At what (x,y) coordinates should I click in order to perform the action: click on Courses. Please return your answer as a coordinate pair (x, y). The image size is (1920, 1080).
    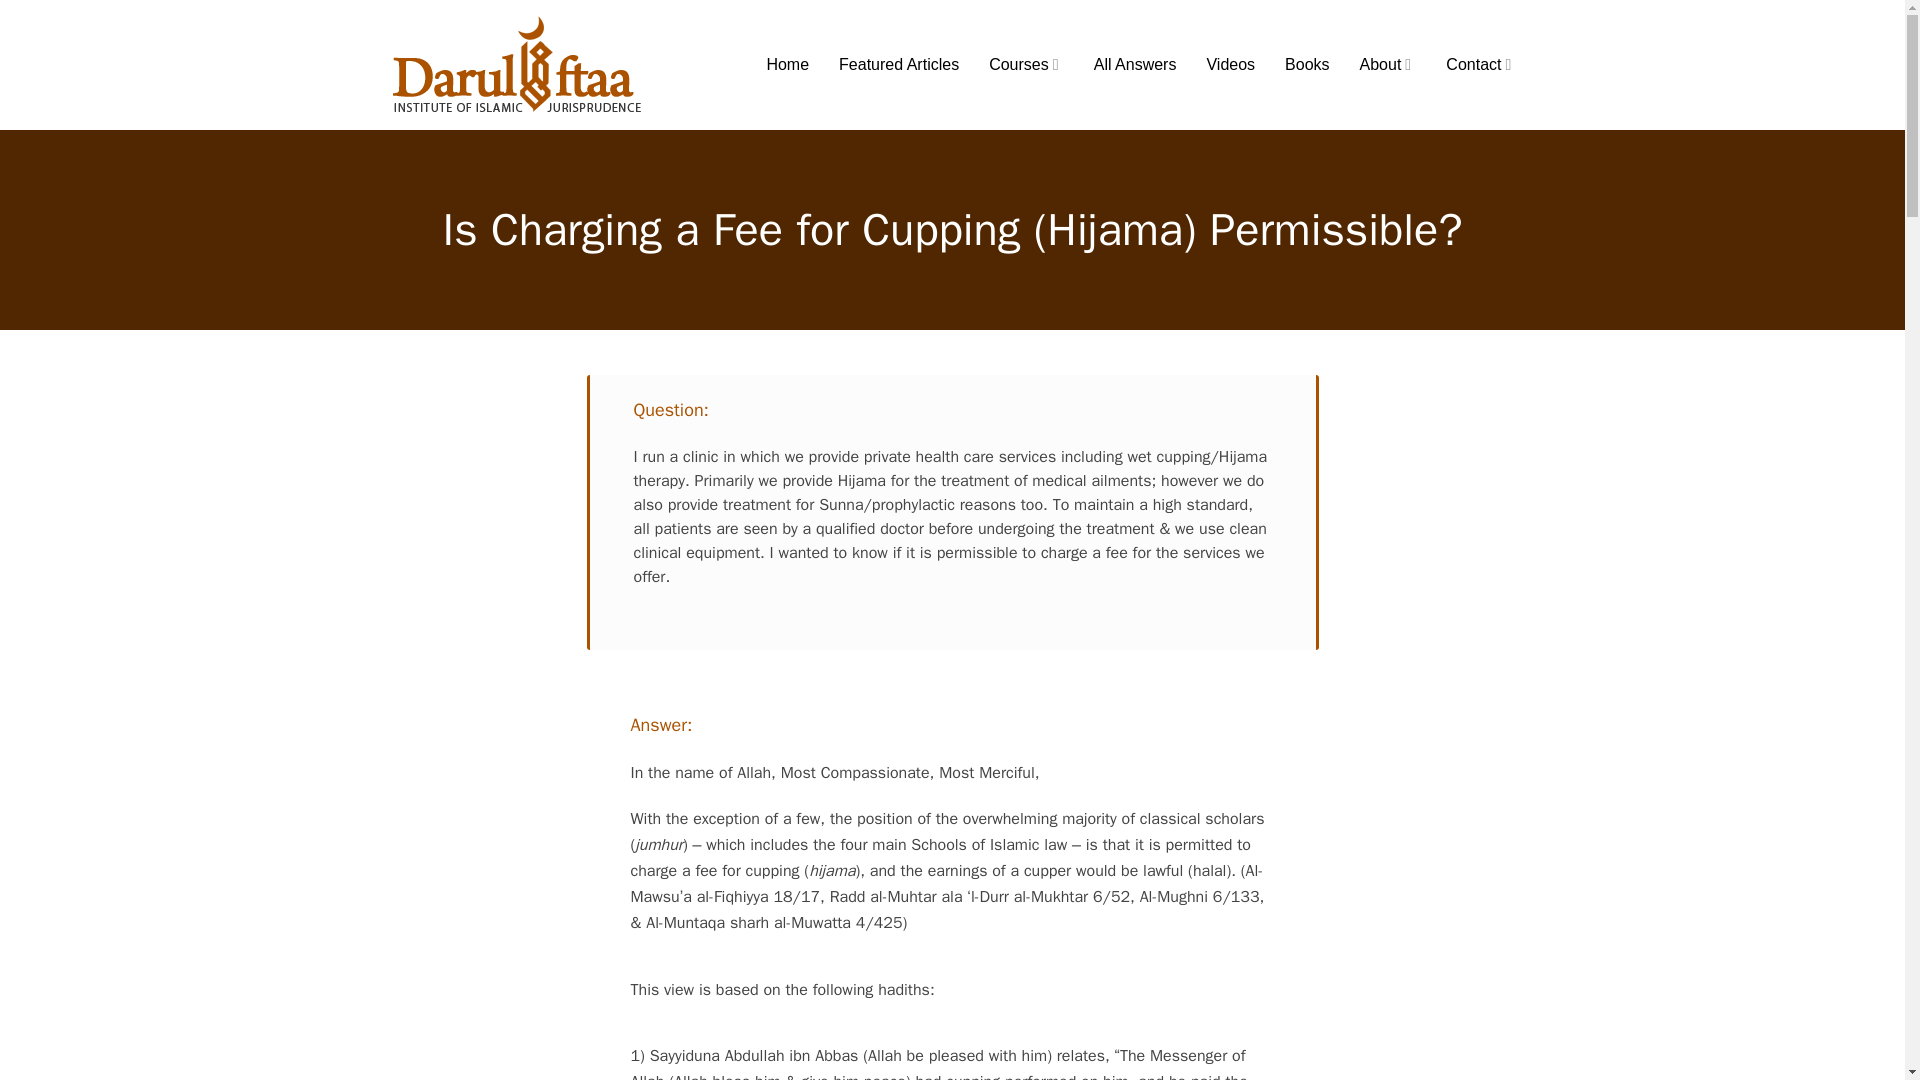
    Looking at the image, I should click on (1026, 64).